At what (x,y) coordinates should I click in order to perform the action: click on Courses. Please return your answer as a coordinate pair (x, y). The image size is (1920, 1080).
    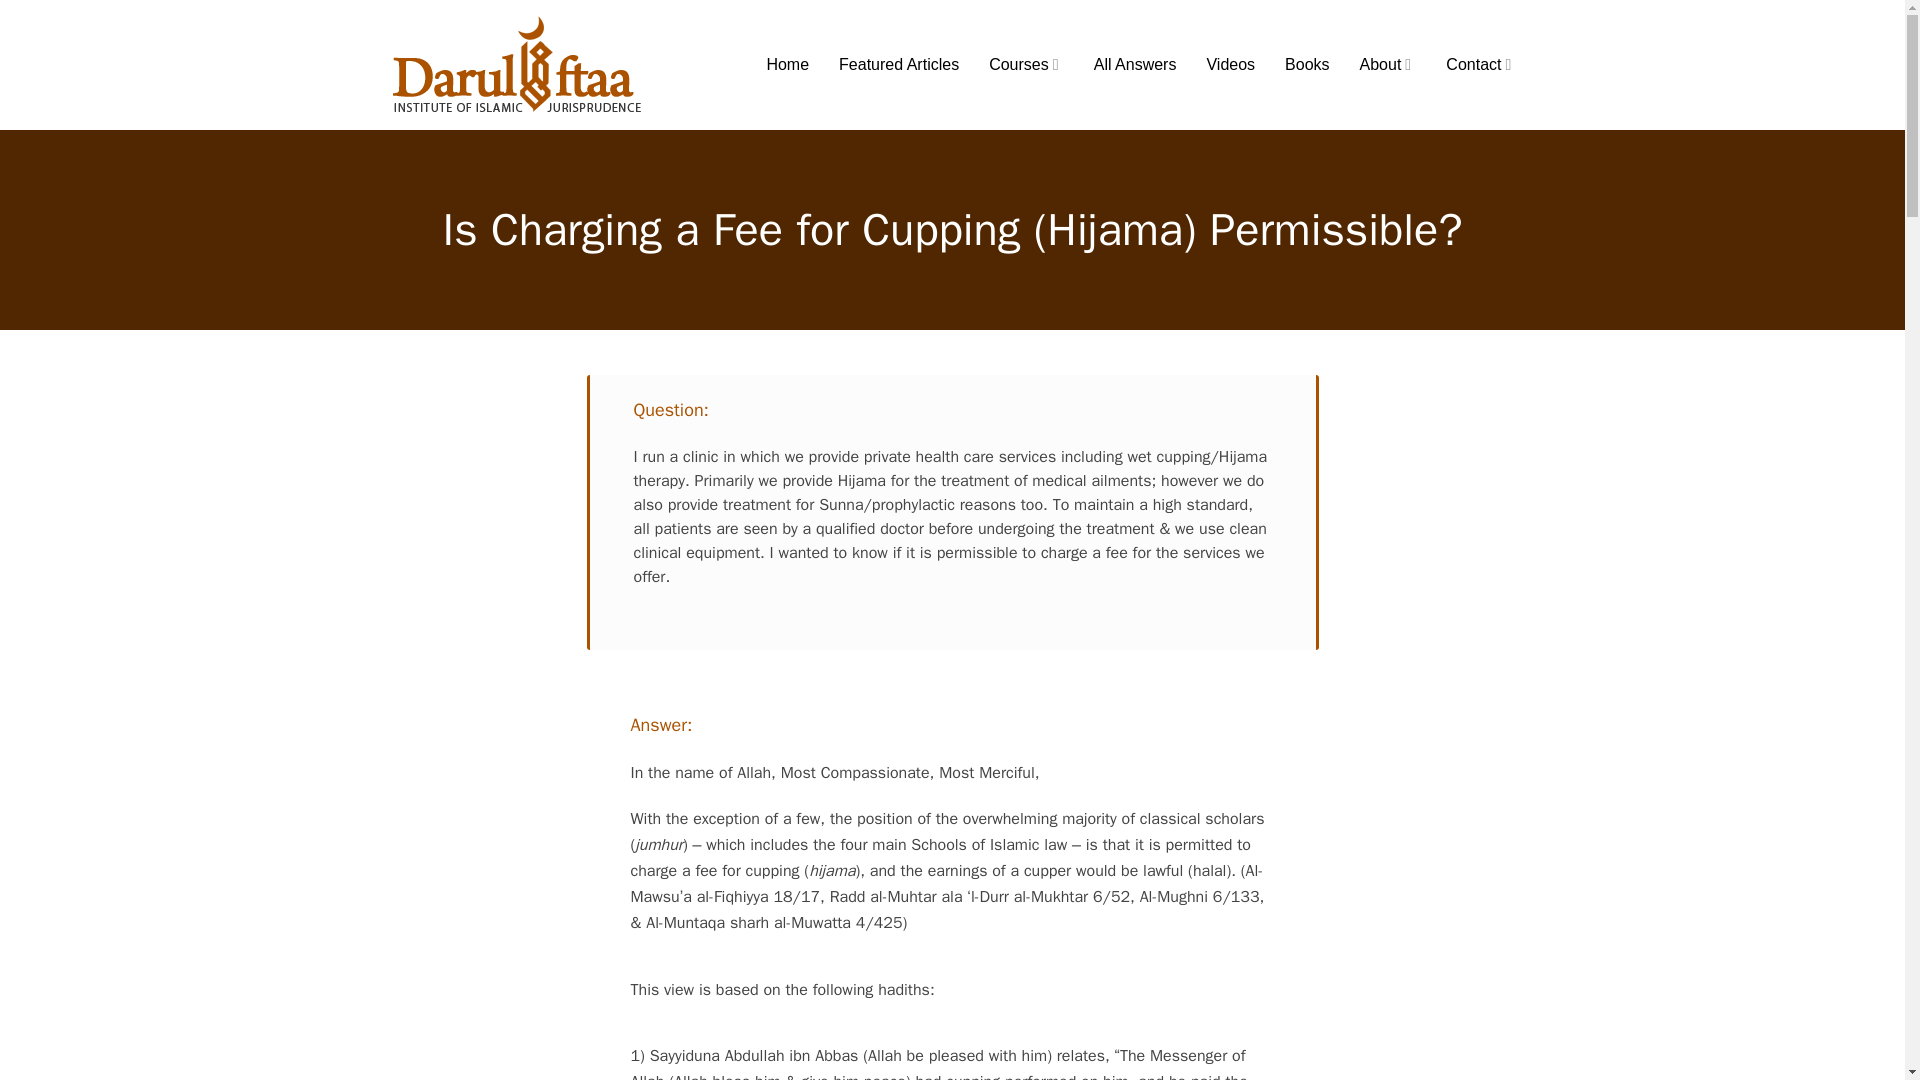
    Looking at the image, I should click on (1026, 64).